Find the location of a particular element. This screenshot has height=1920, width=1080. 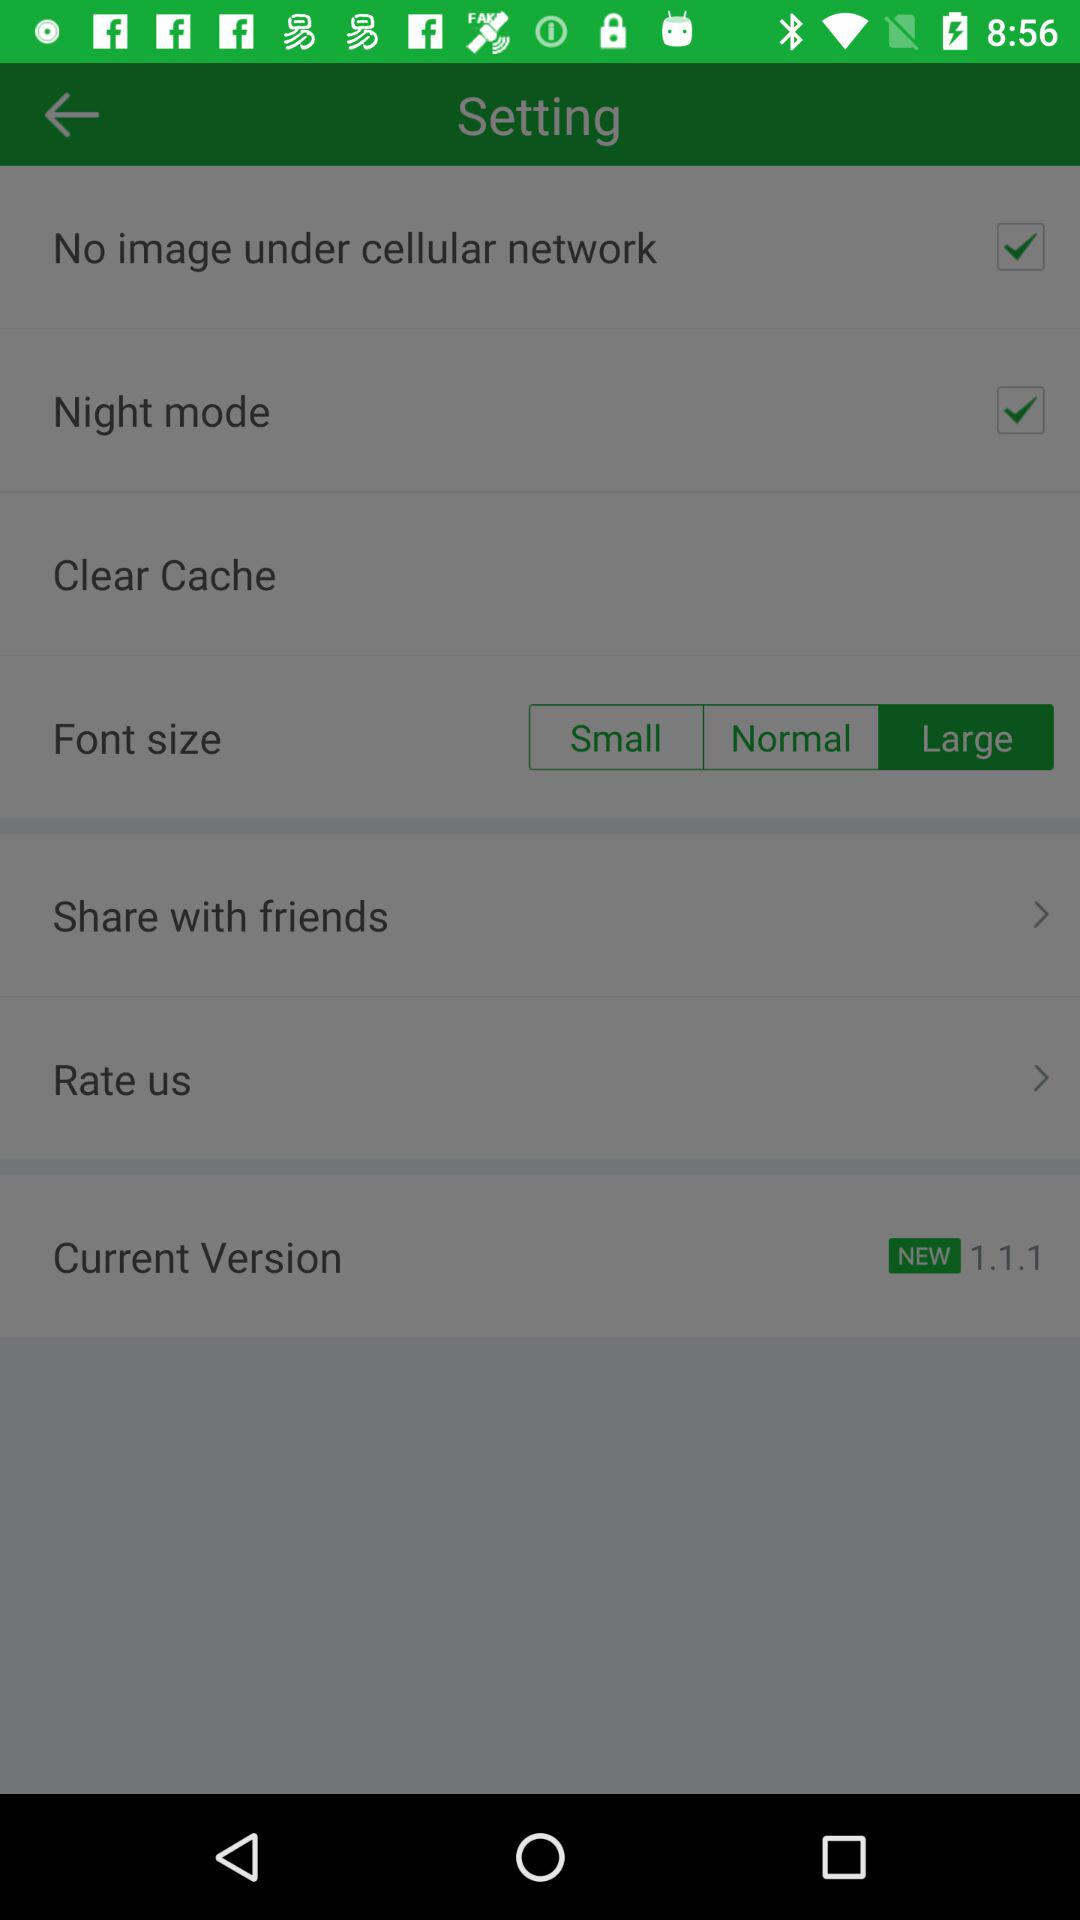

select item below no image under is located at coordinates (1020, 410).